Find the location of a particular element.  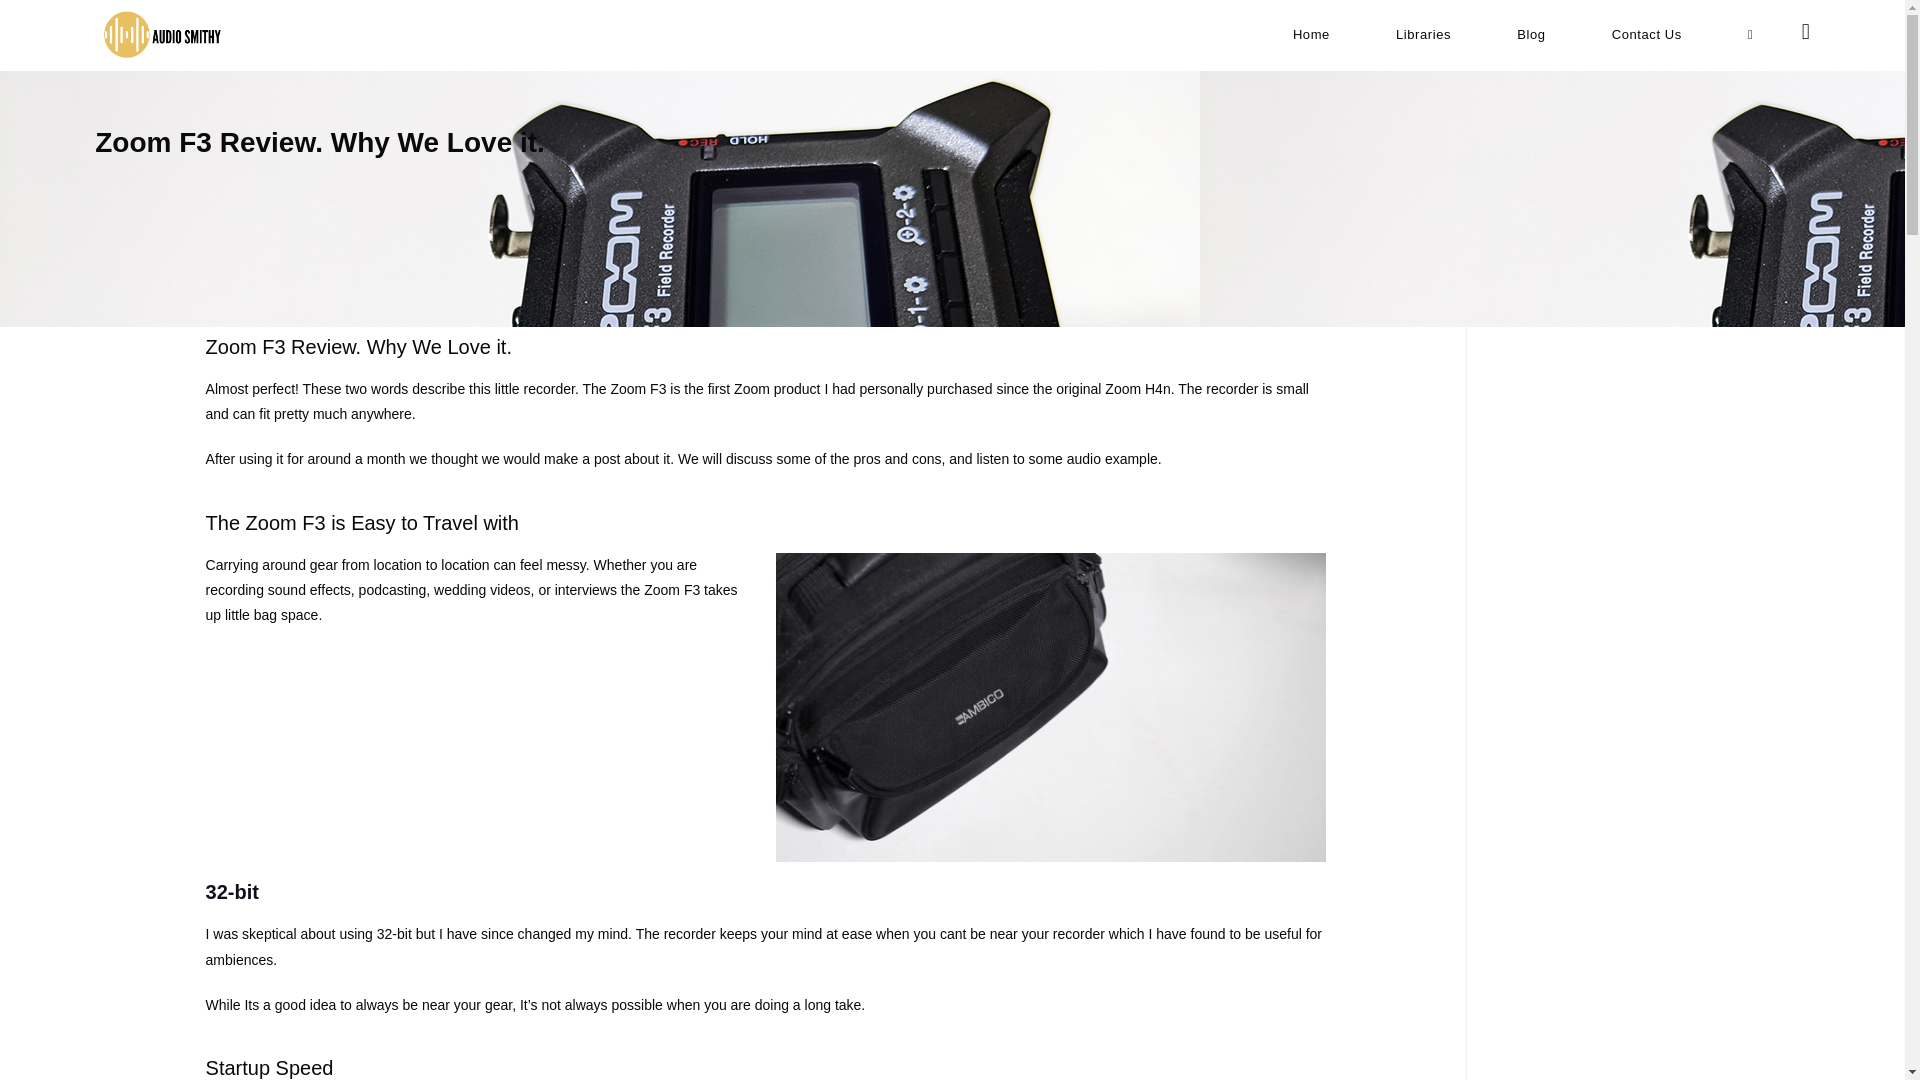

Contact Us is located at coordinates (1646, 34).